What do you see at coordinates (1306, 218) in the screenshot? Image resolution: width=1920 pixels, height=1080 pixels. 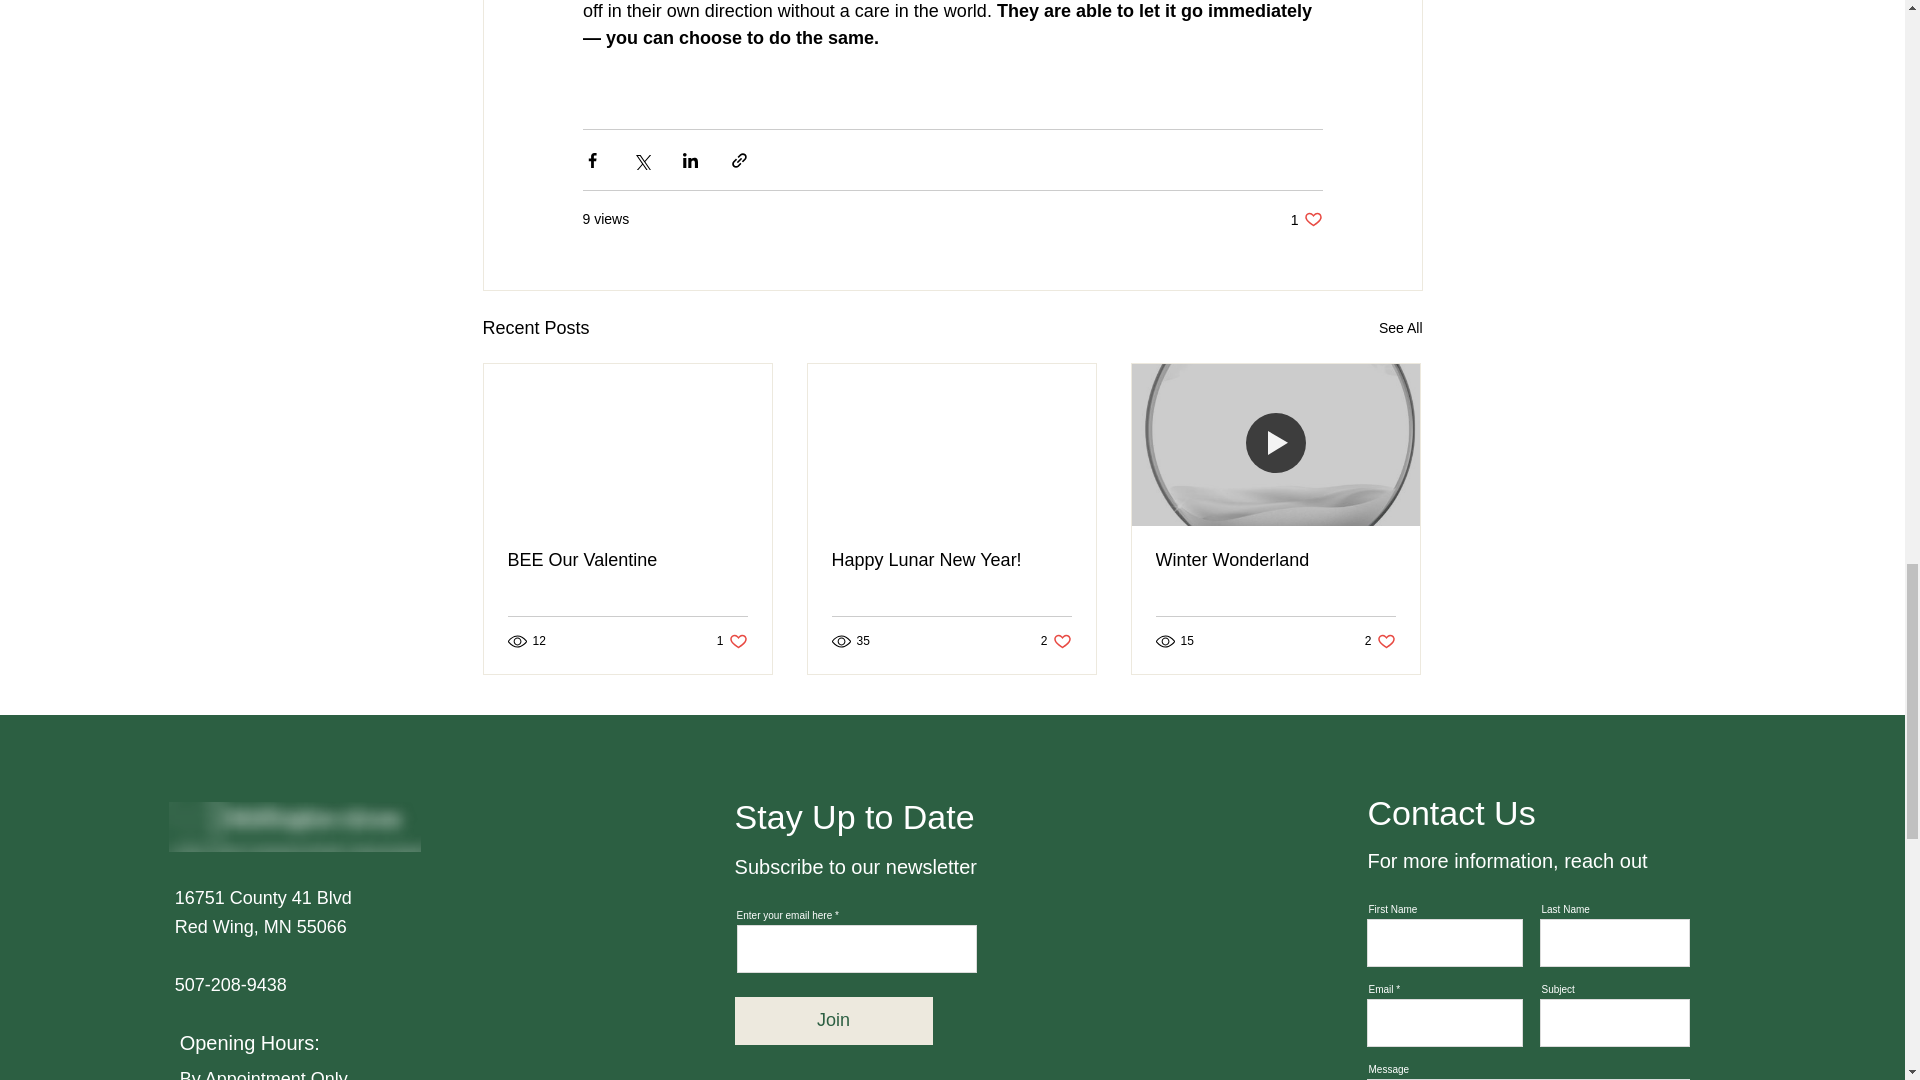 I see `Winter Wonderland` at bounding box center [1306, 218].